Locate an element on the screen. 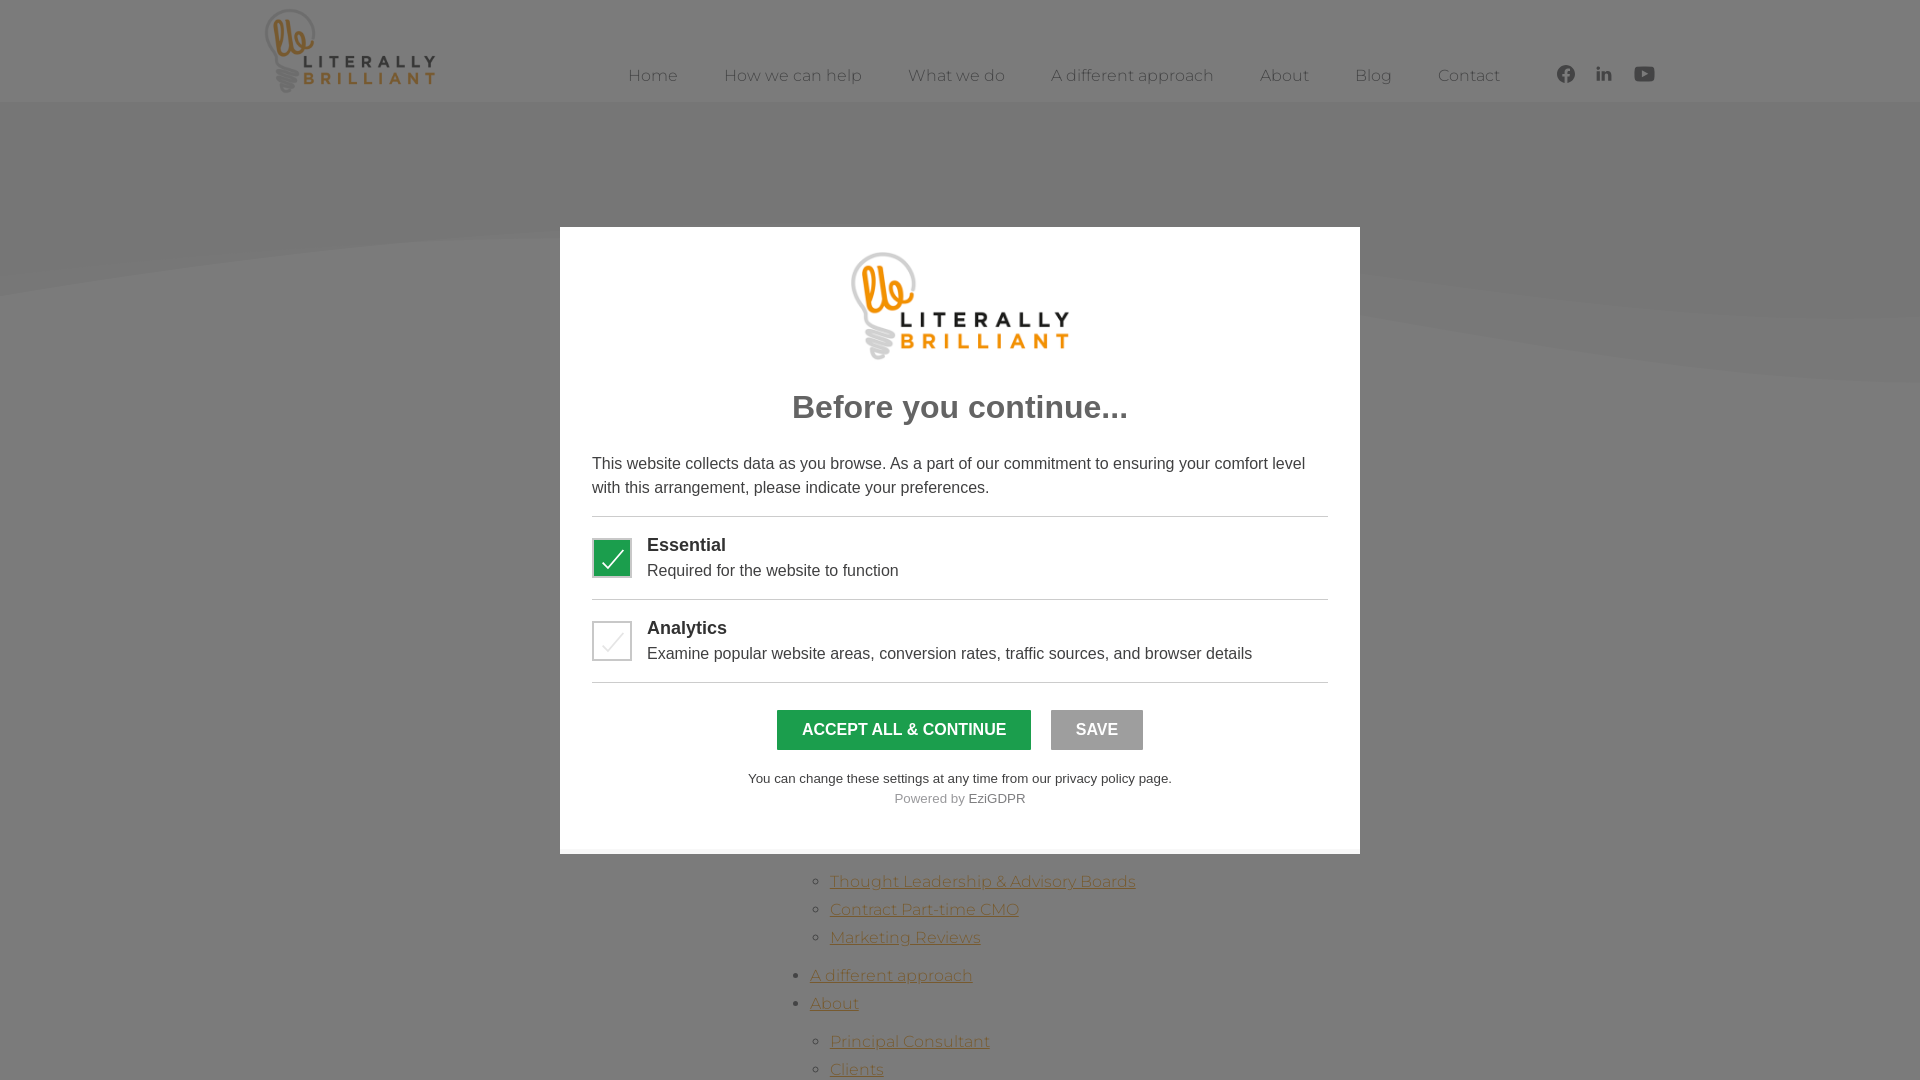  What we do is located at coordinates (858, 580).